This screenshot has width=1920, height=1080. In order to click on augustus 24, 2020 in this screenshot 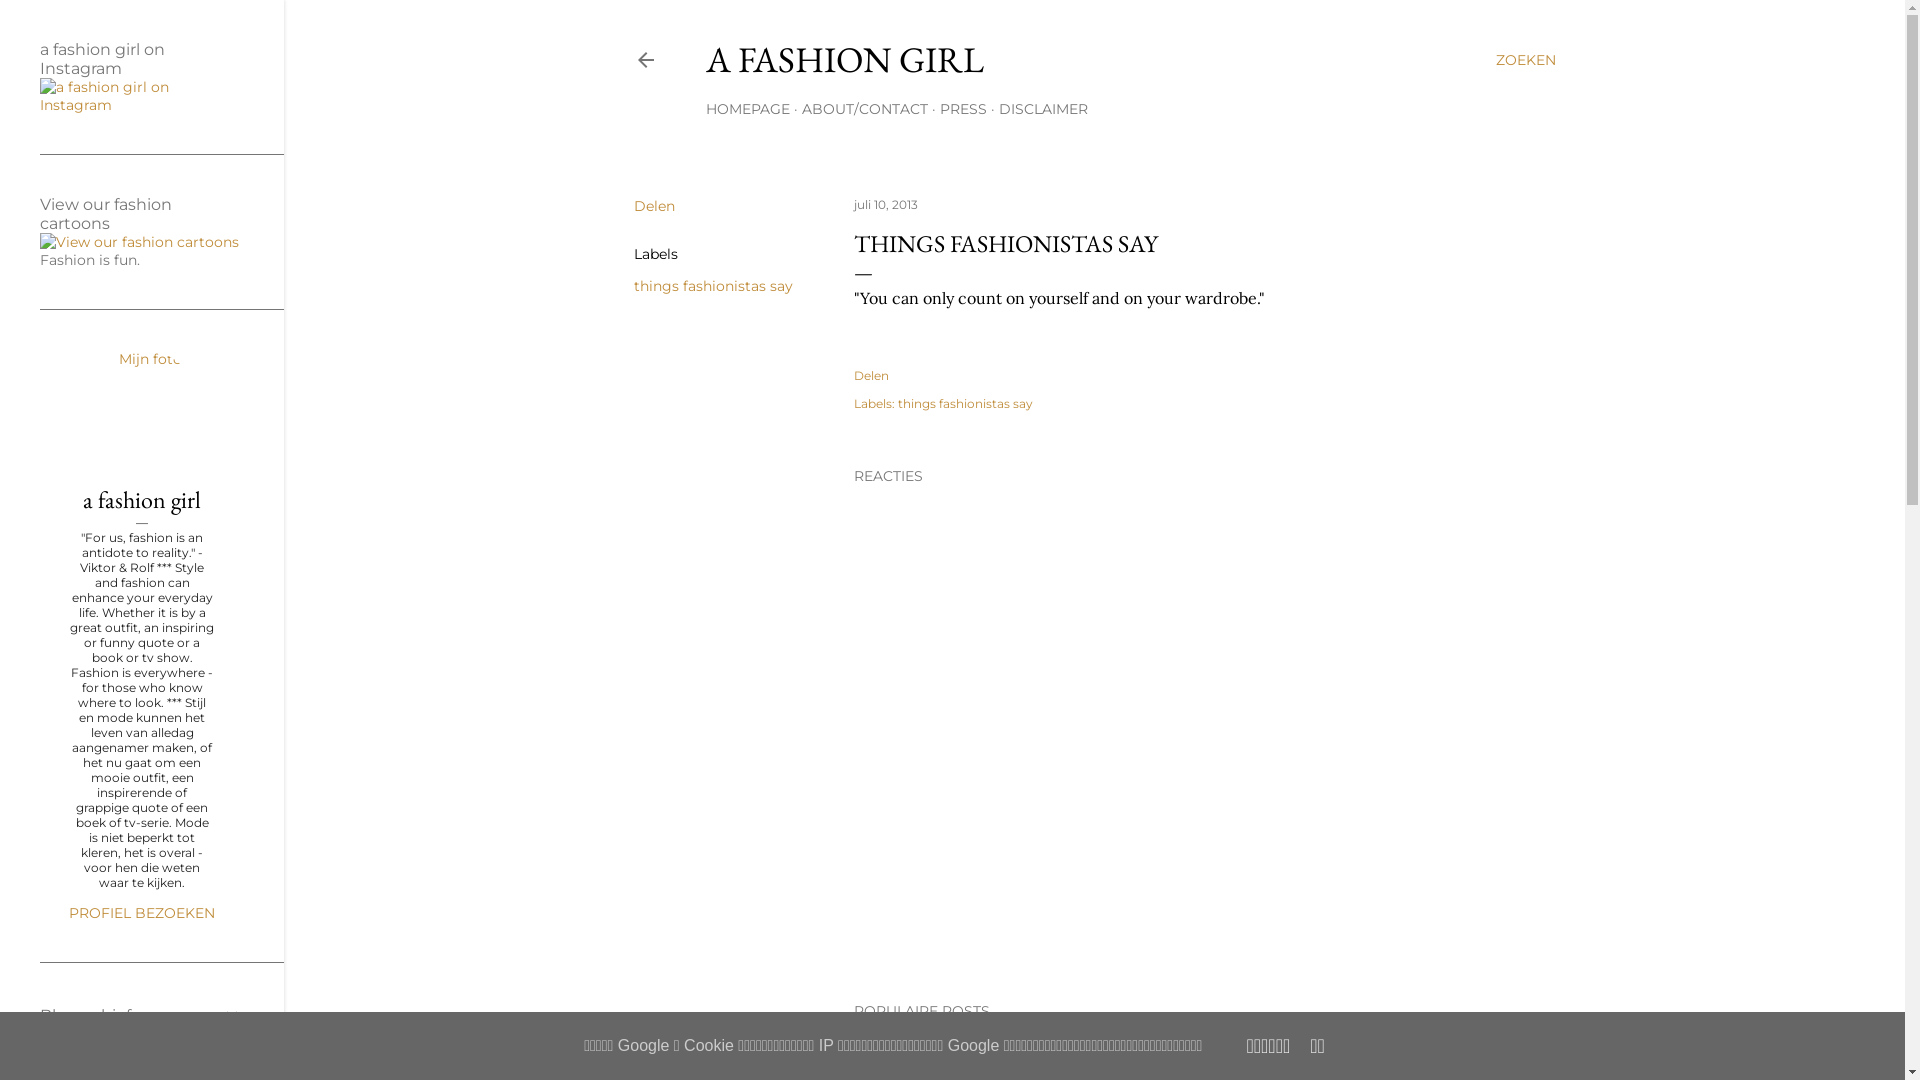, I will do `click(909, 1048)`.